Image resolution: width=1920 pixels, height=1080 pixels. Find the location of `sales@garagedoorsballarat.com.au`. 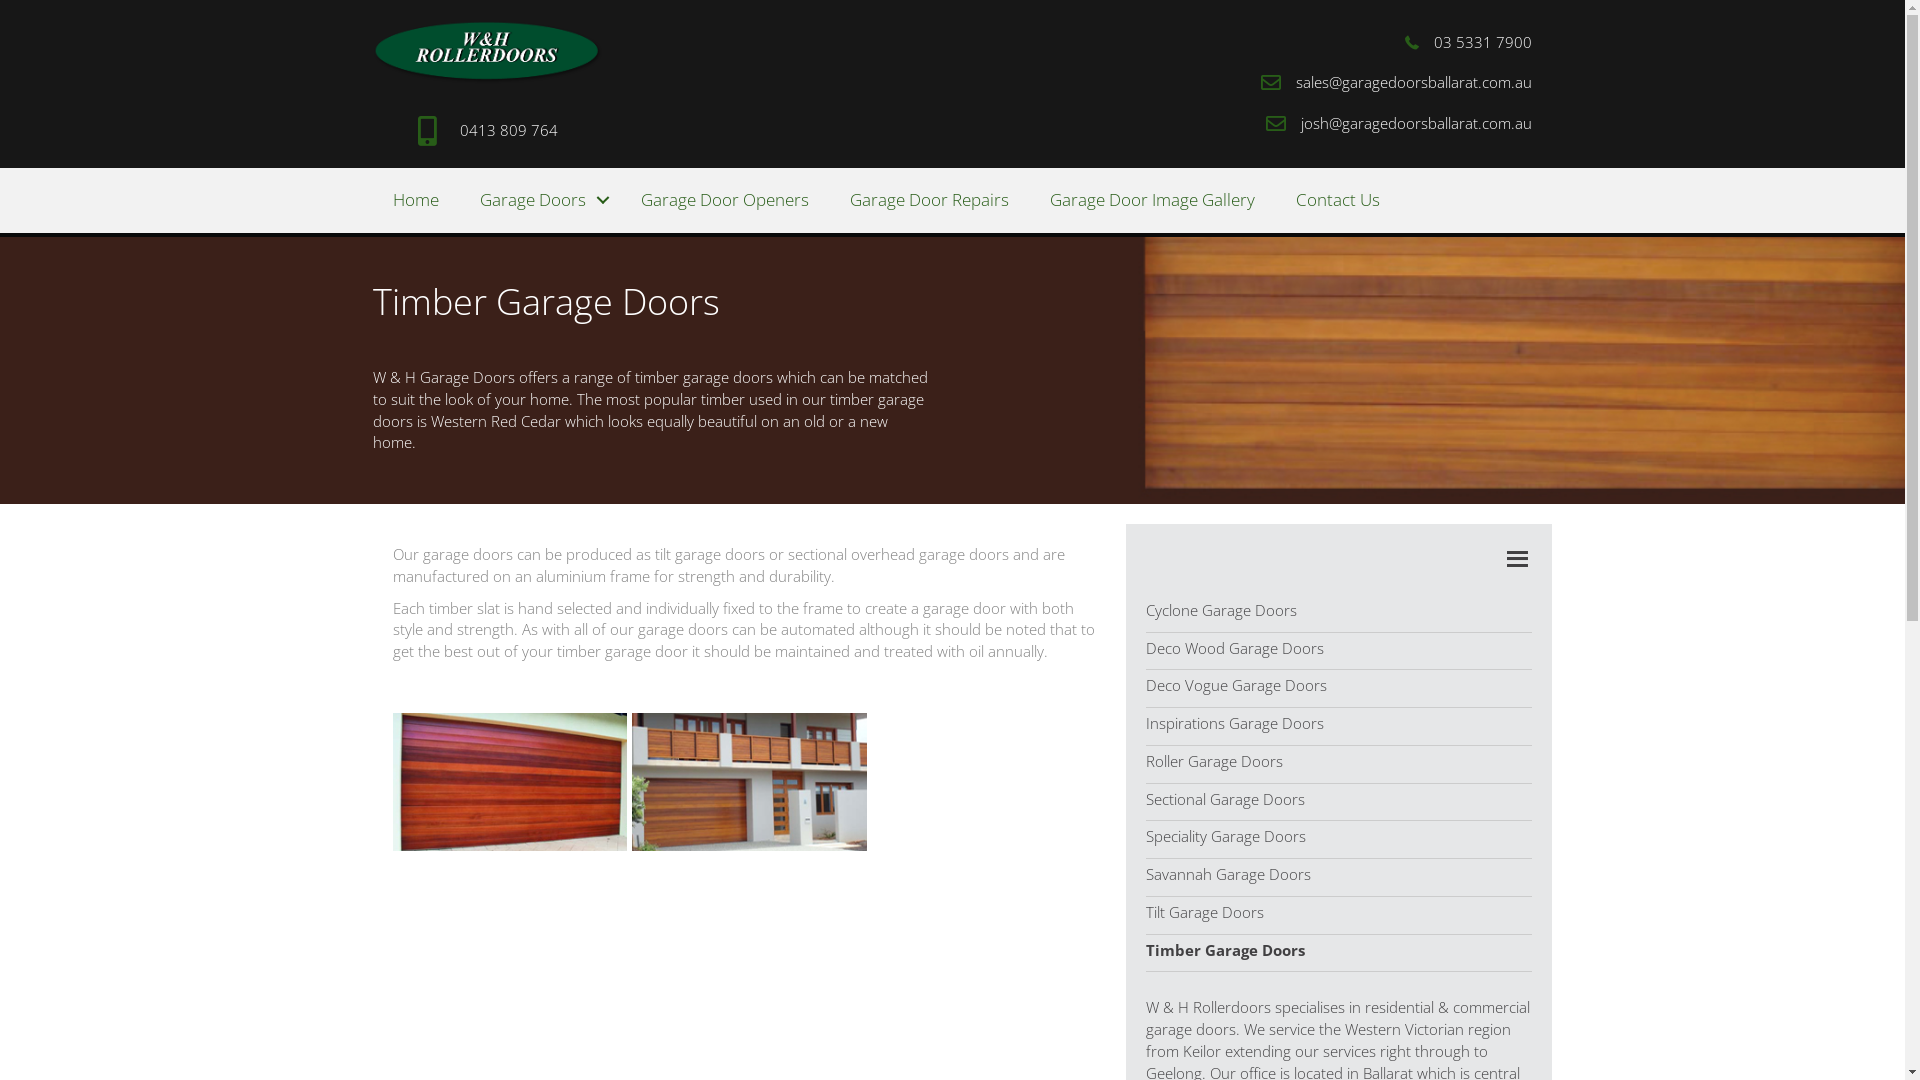

sales@garagedoorsballarat.com.au is located at coordinates (1414, 83).